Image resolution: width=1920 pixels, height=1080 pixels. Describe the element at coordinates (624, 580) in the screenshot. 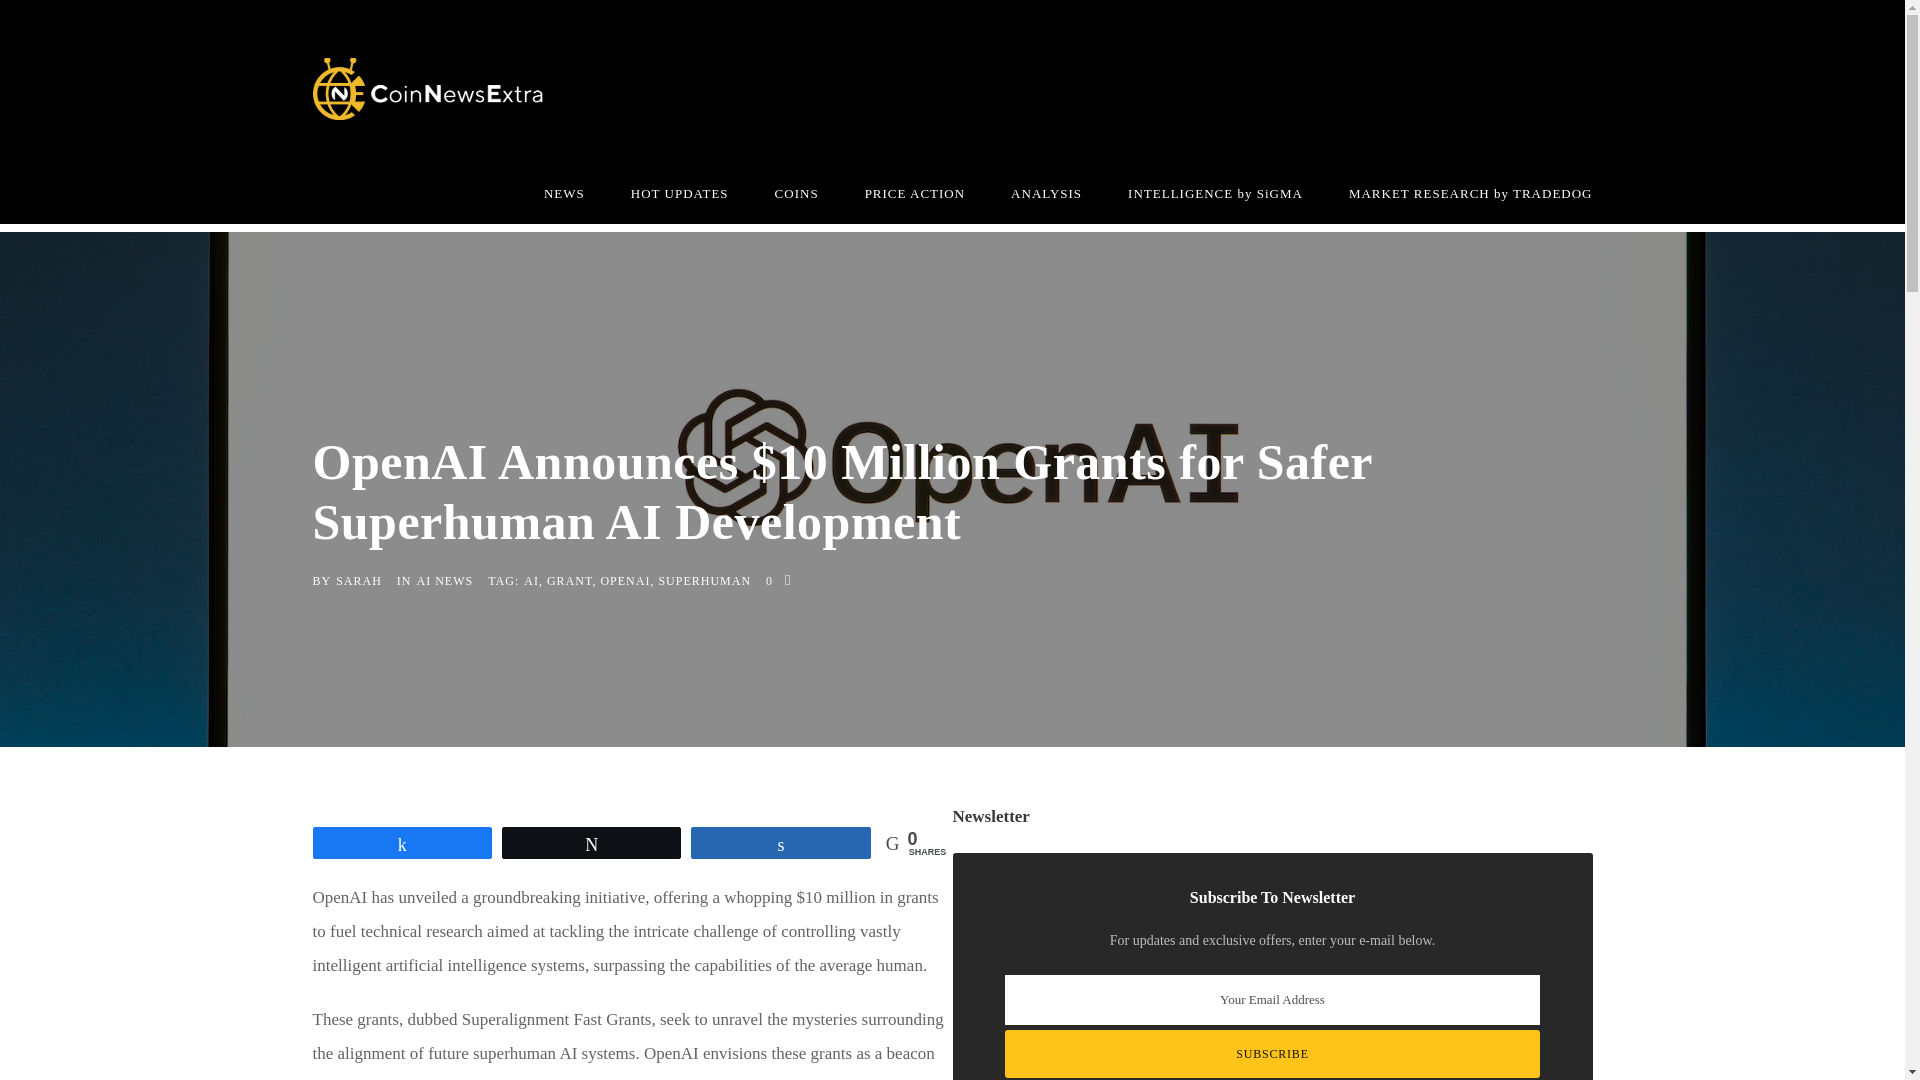

I see `OPENAI` at that location.